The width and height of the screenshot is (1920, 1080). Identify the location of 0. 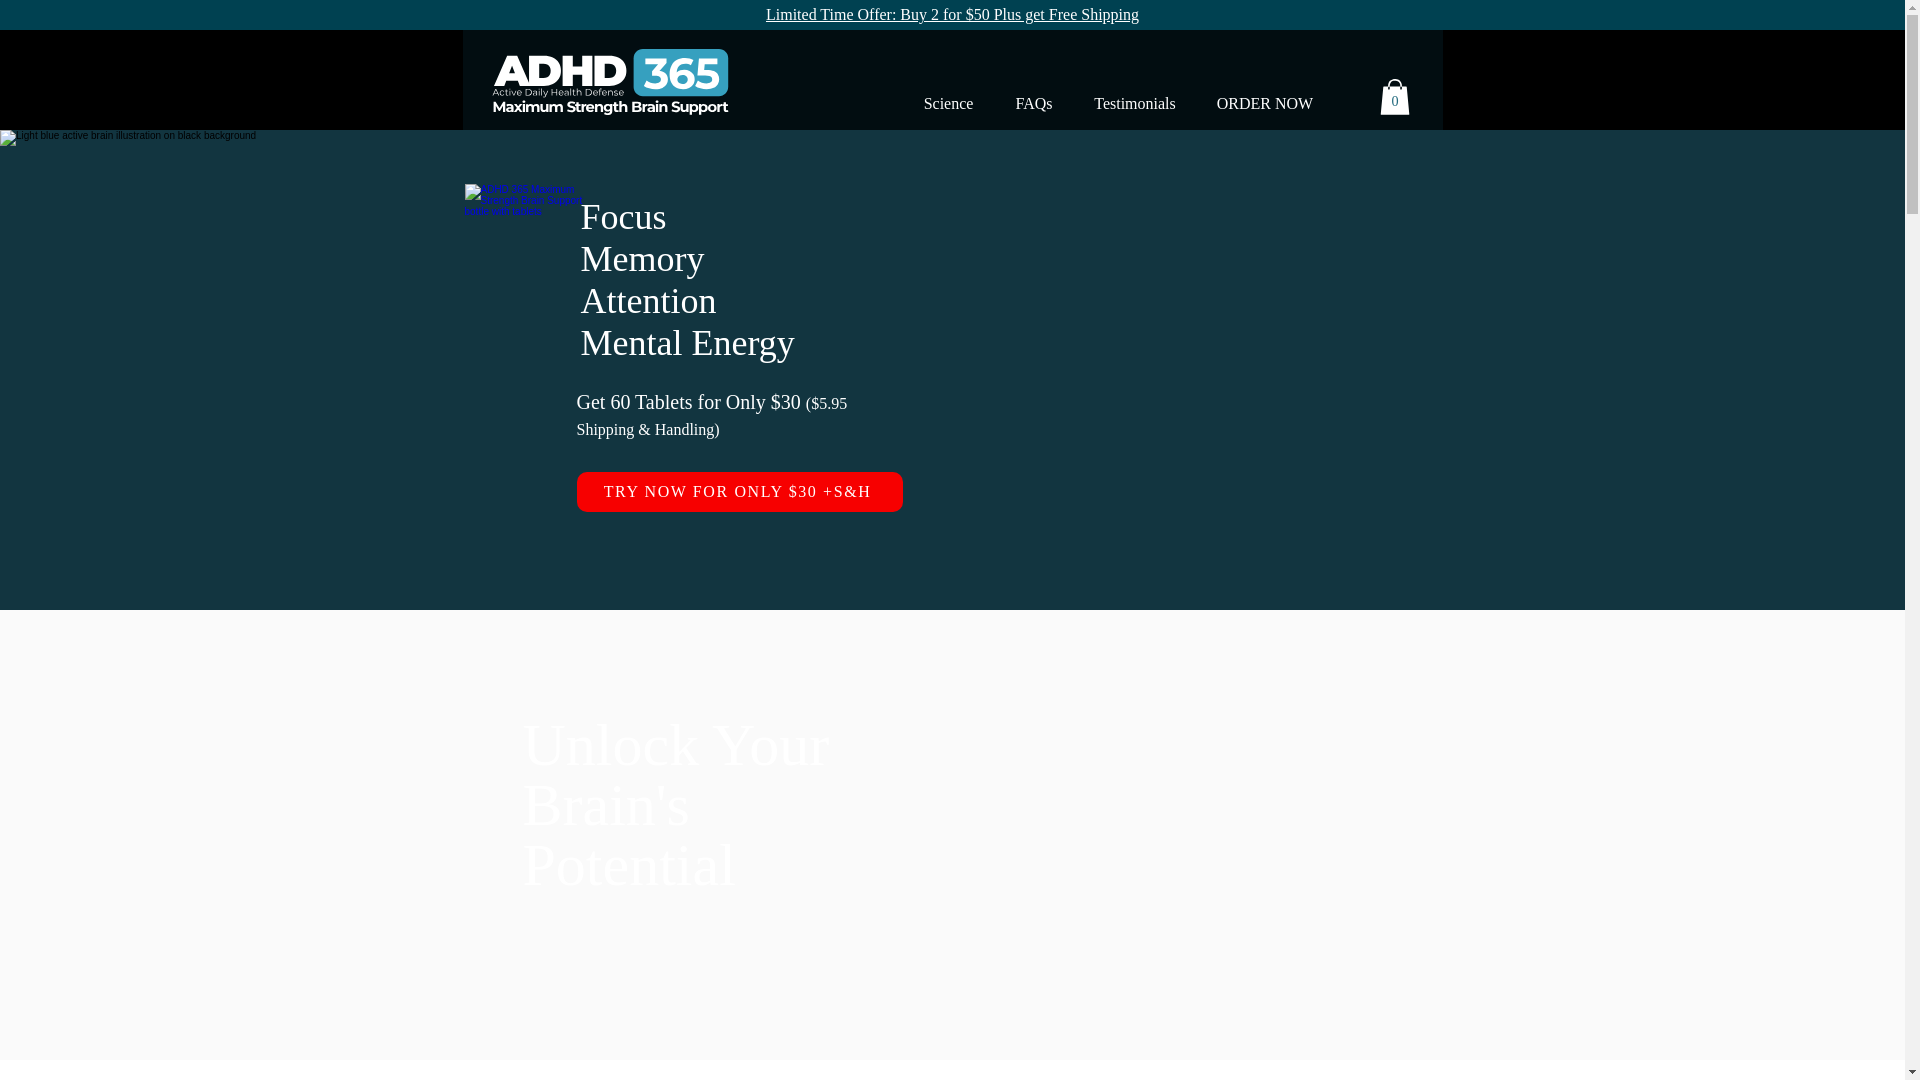
(1395, 97).